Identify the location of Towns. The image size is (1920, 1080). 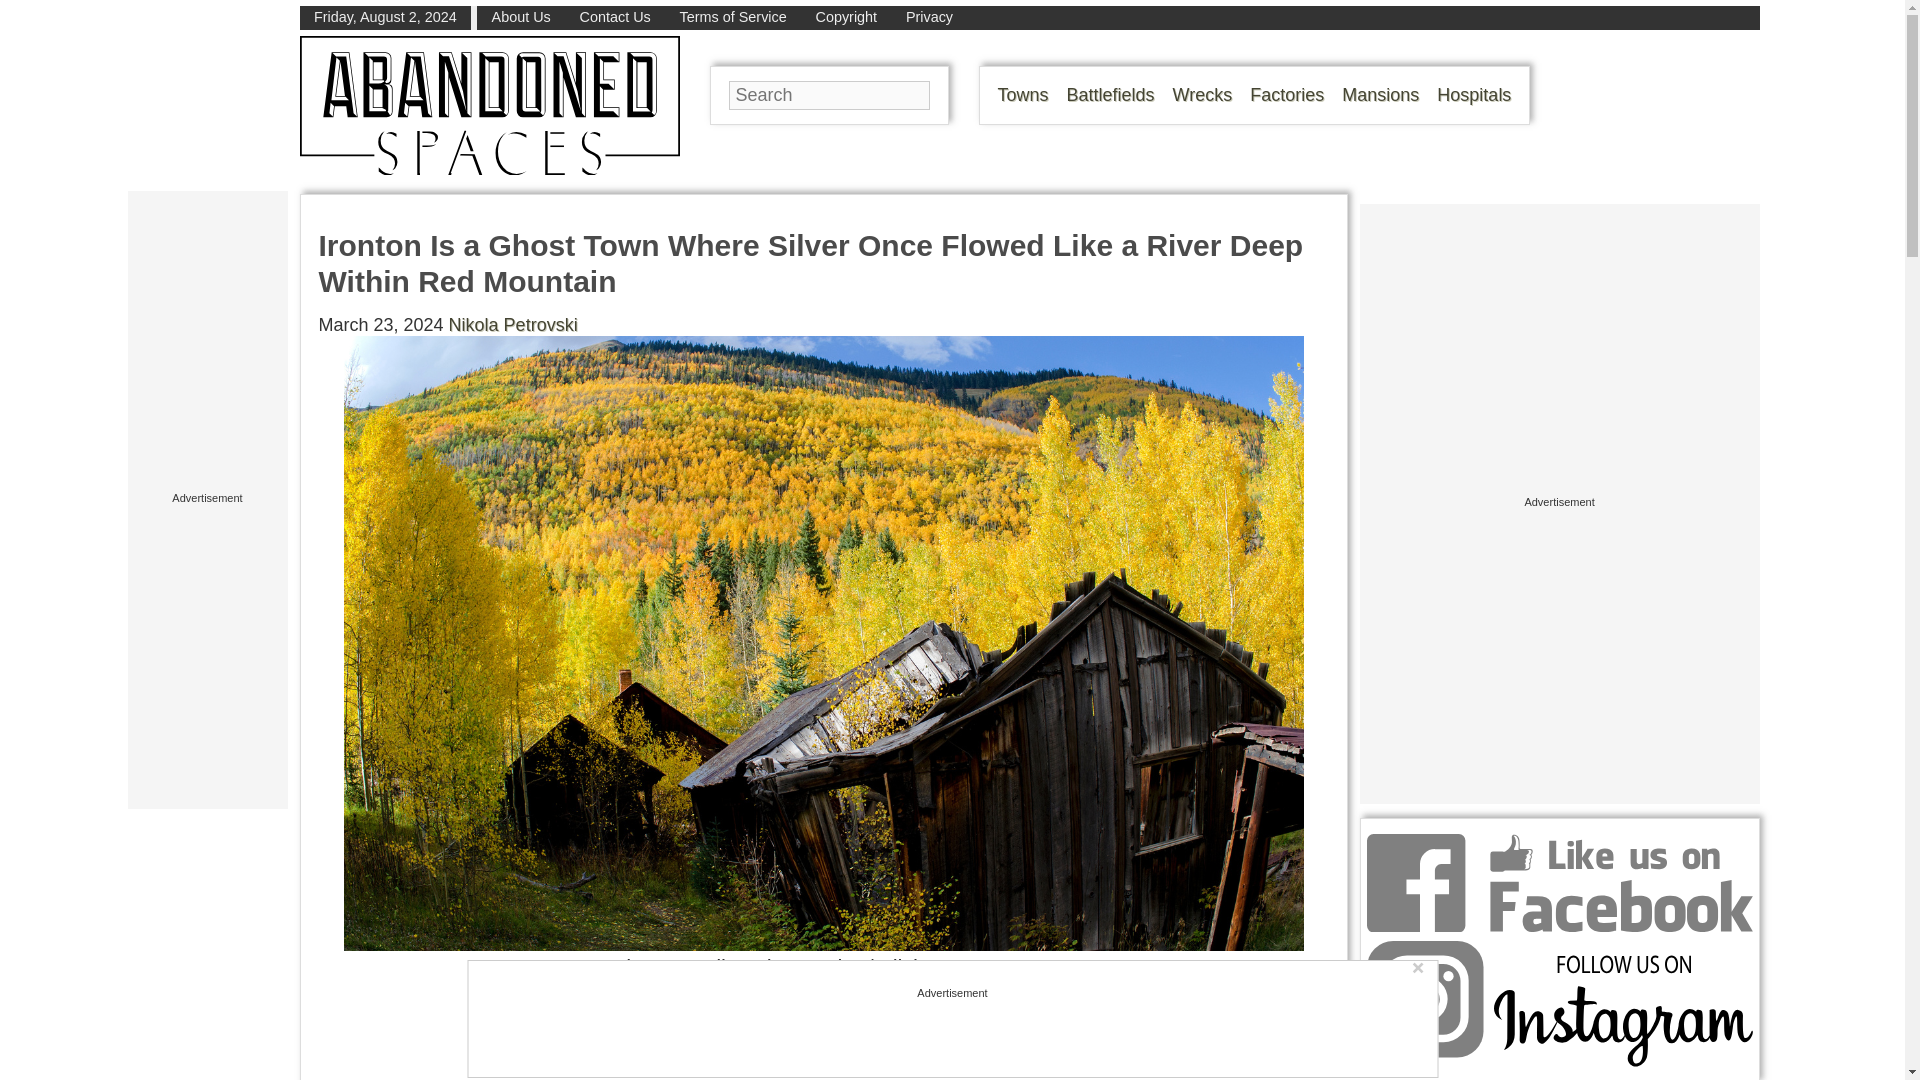
(1023, 94).